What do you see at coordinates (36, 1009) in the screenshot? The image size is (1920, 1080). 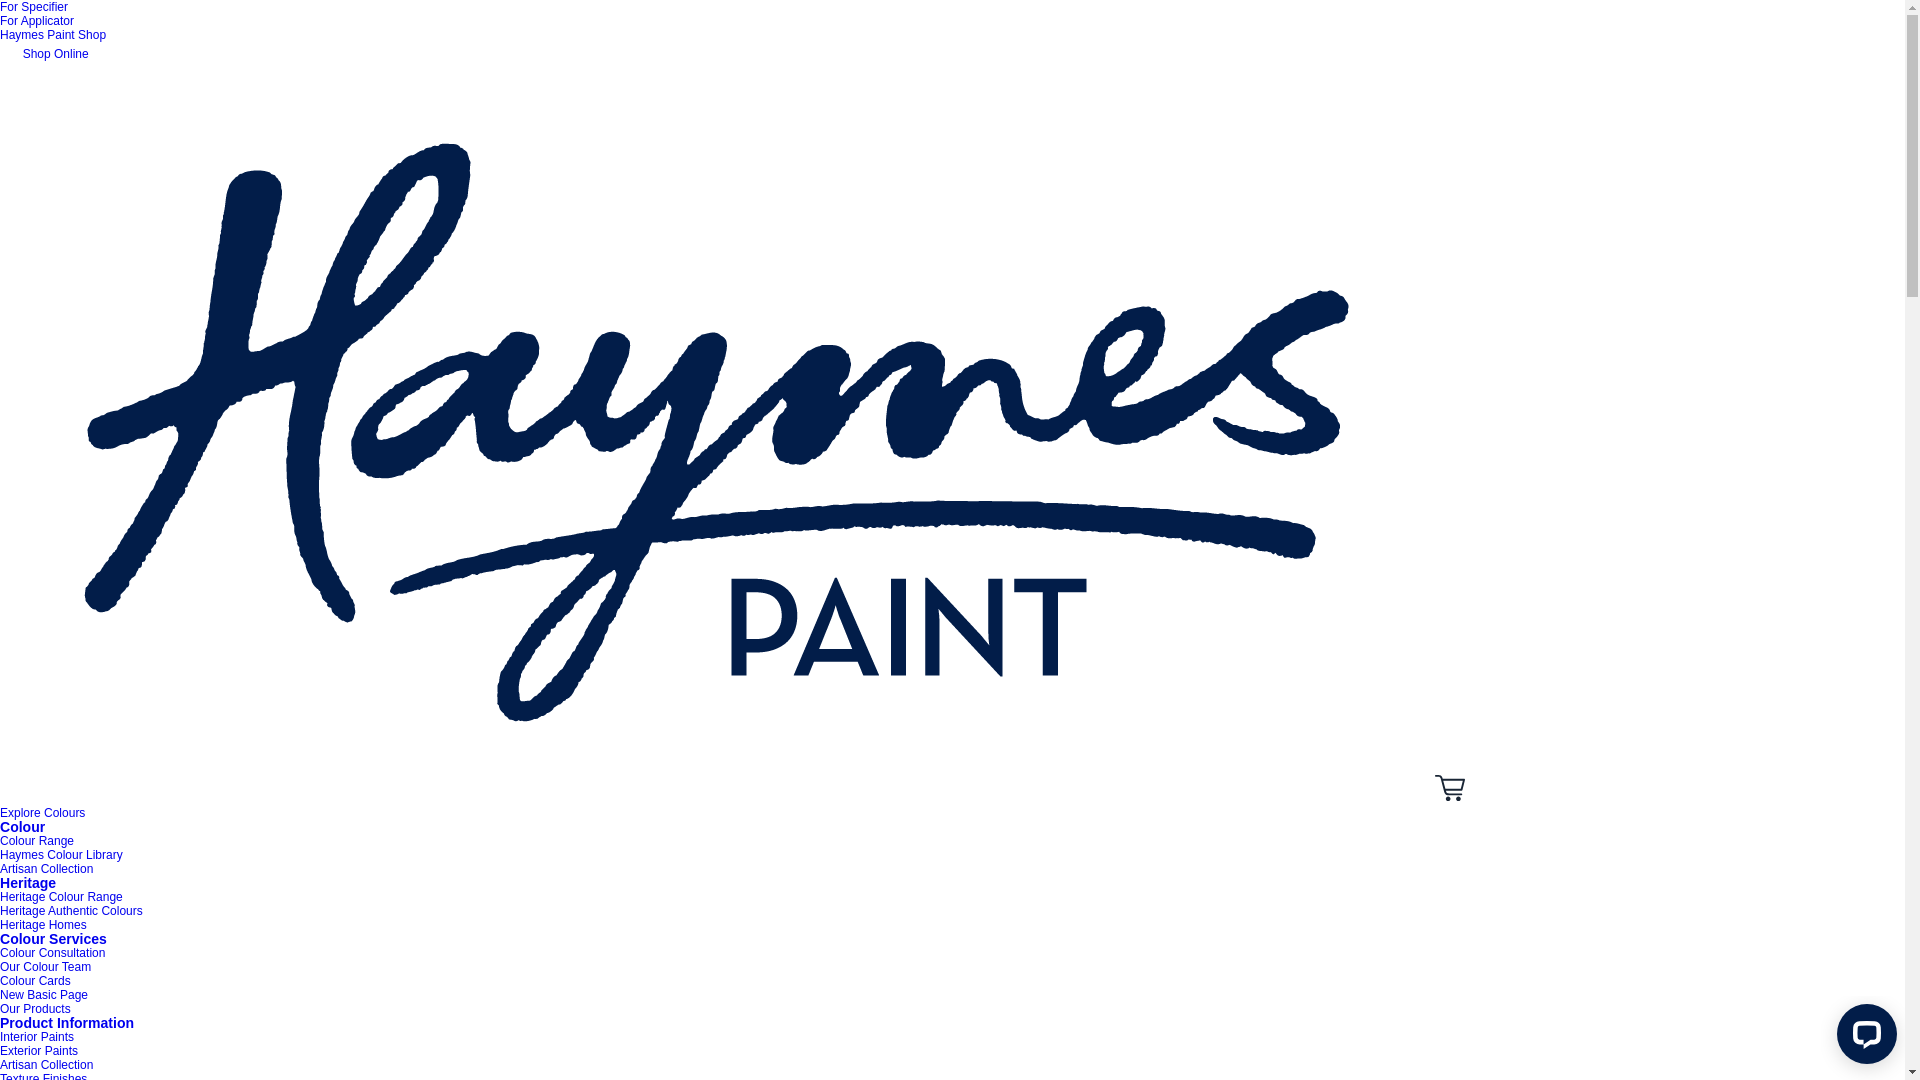 I see `Our Products` at bounding box center [36, 1009].